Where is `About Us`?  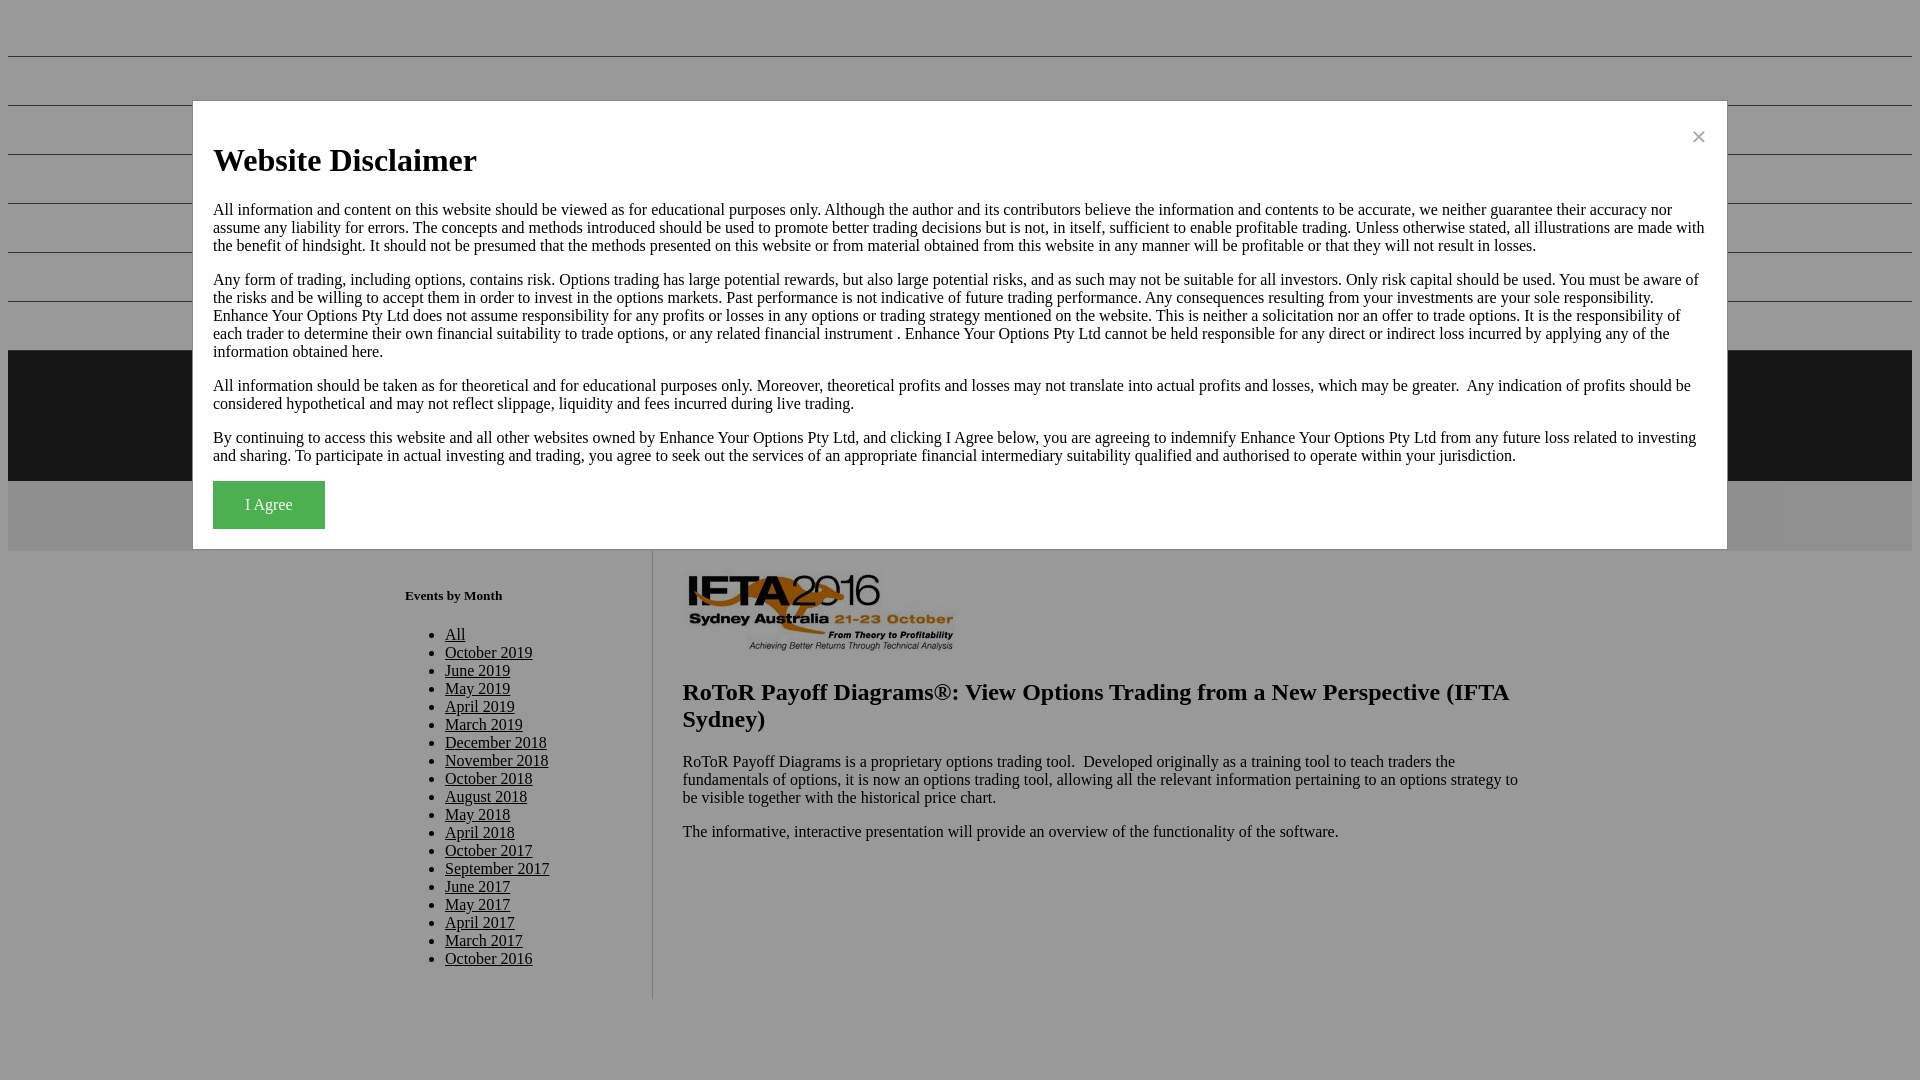
About Us is located at coordinates (1376, 407).